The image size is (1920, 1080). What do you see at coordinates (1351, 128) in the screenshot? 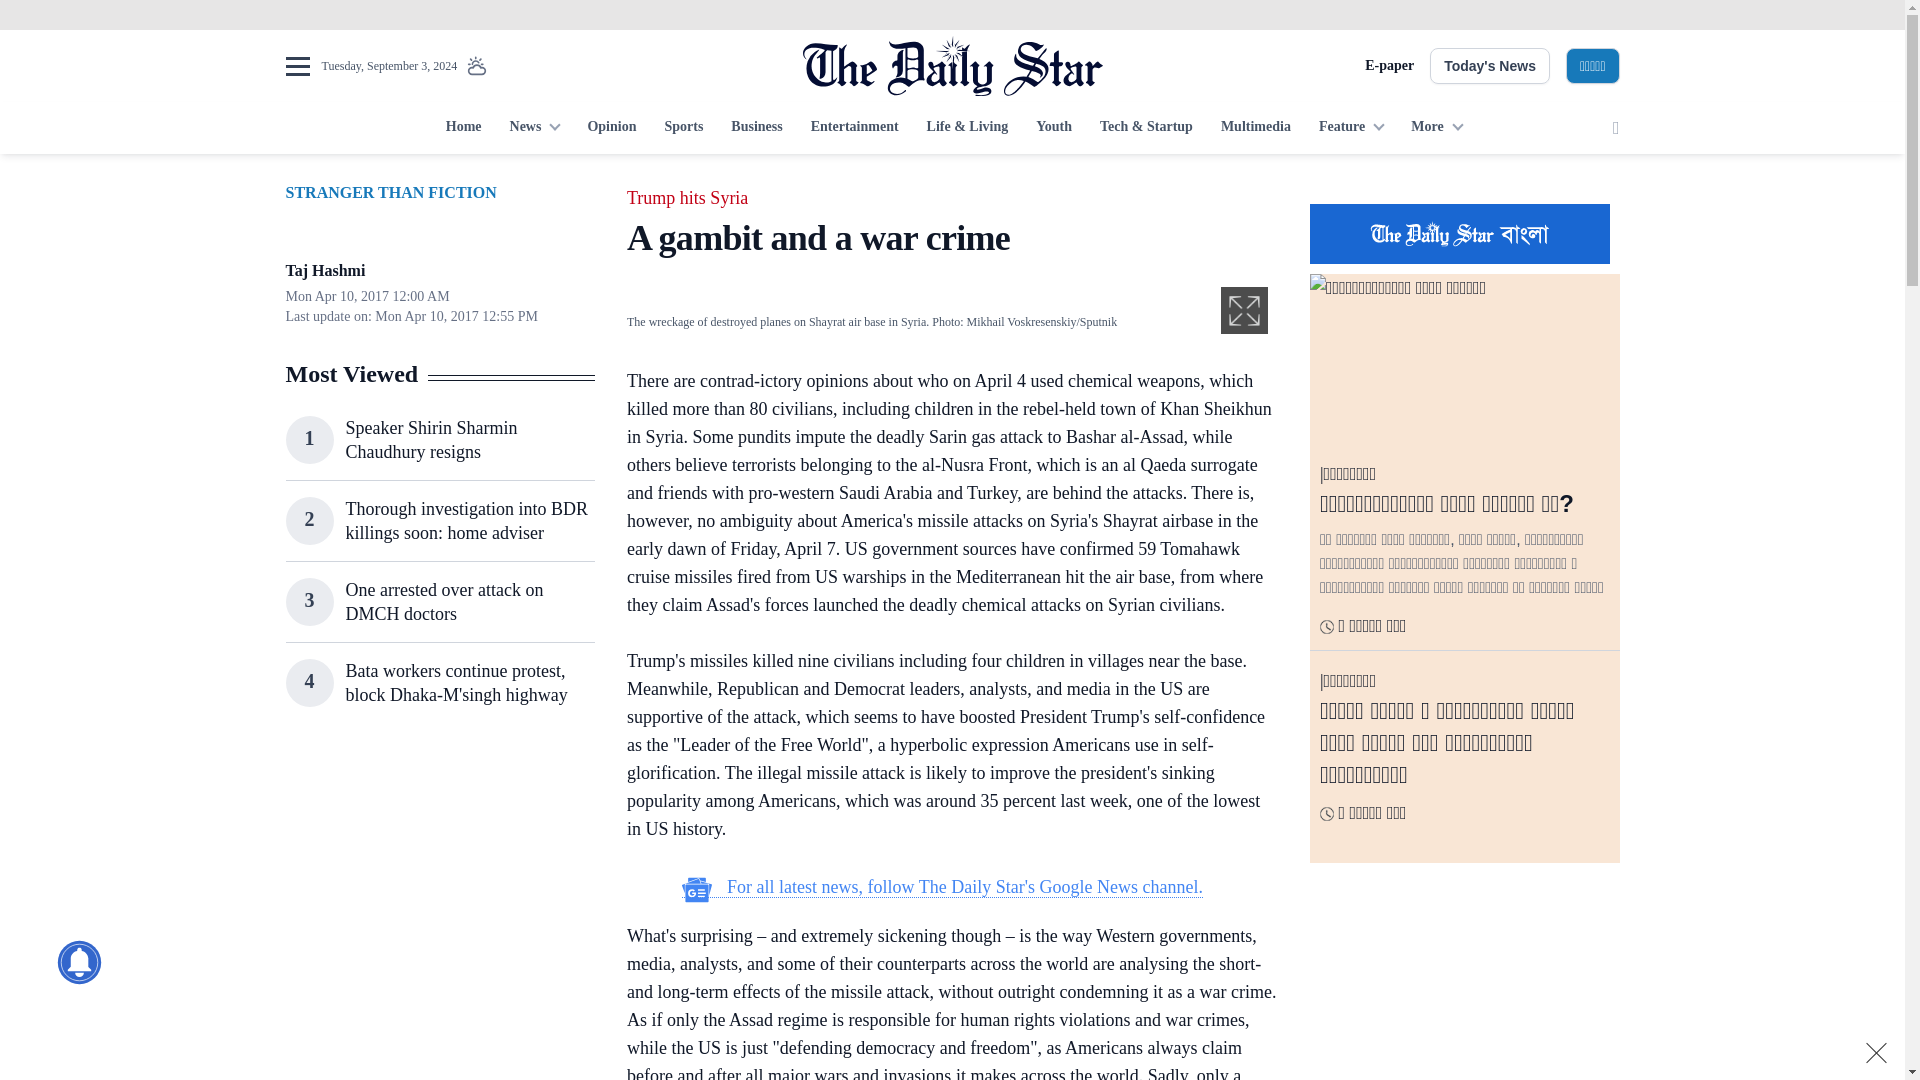
I see `Feature` at bounding box center [1351, 128].